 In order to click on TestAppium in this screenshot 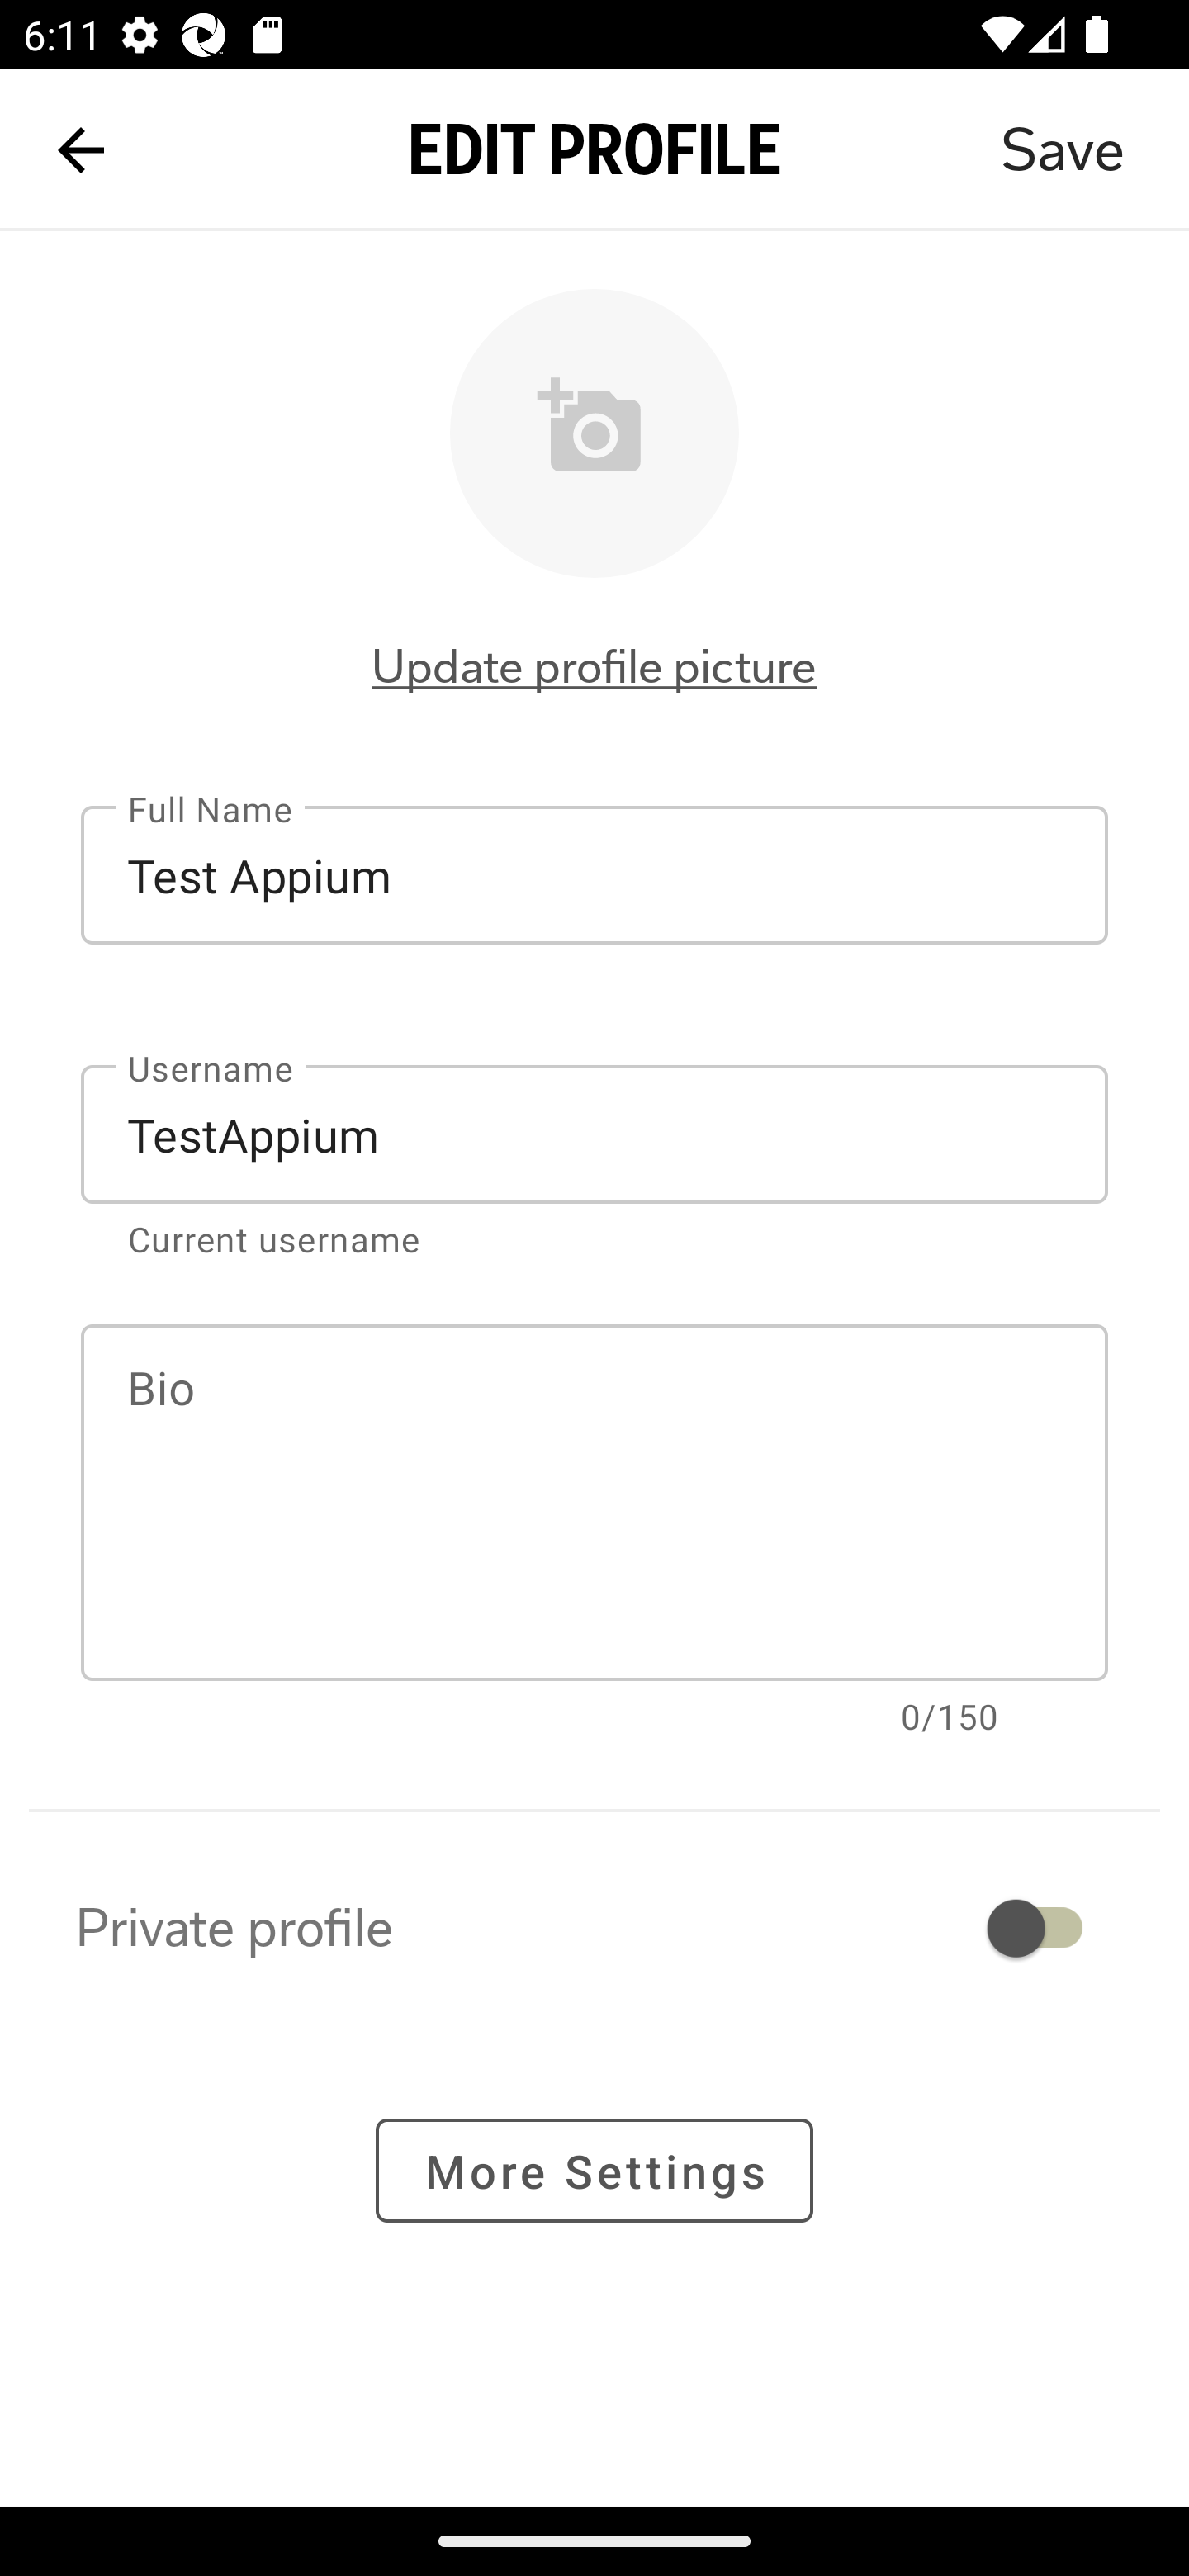, I will do `click(594, 1133)`.